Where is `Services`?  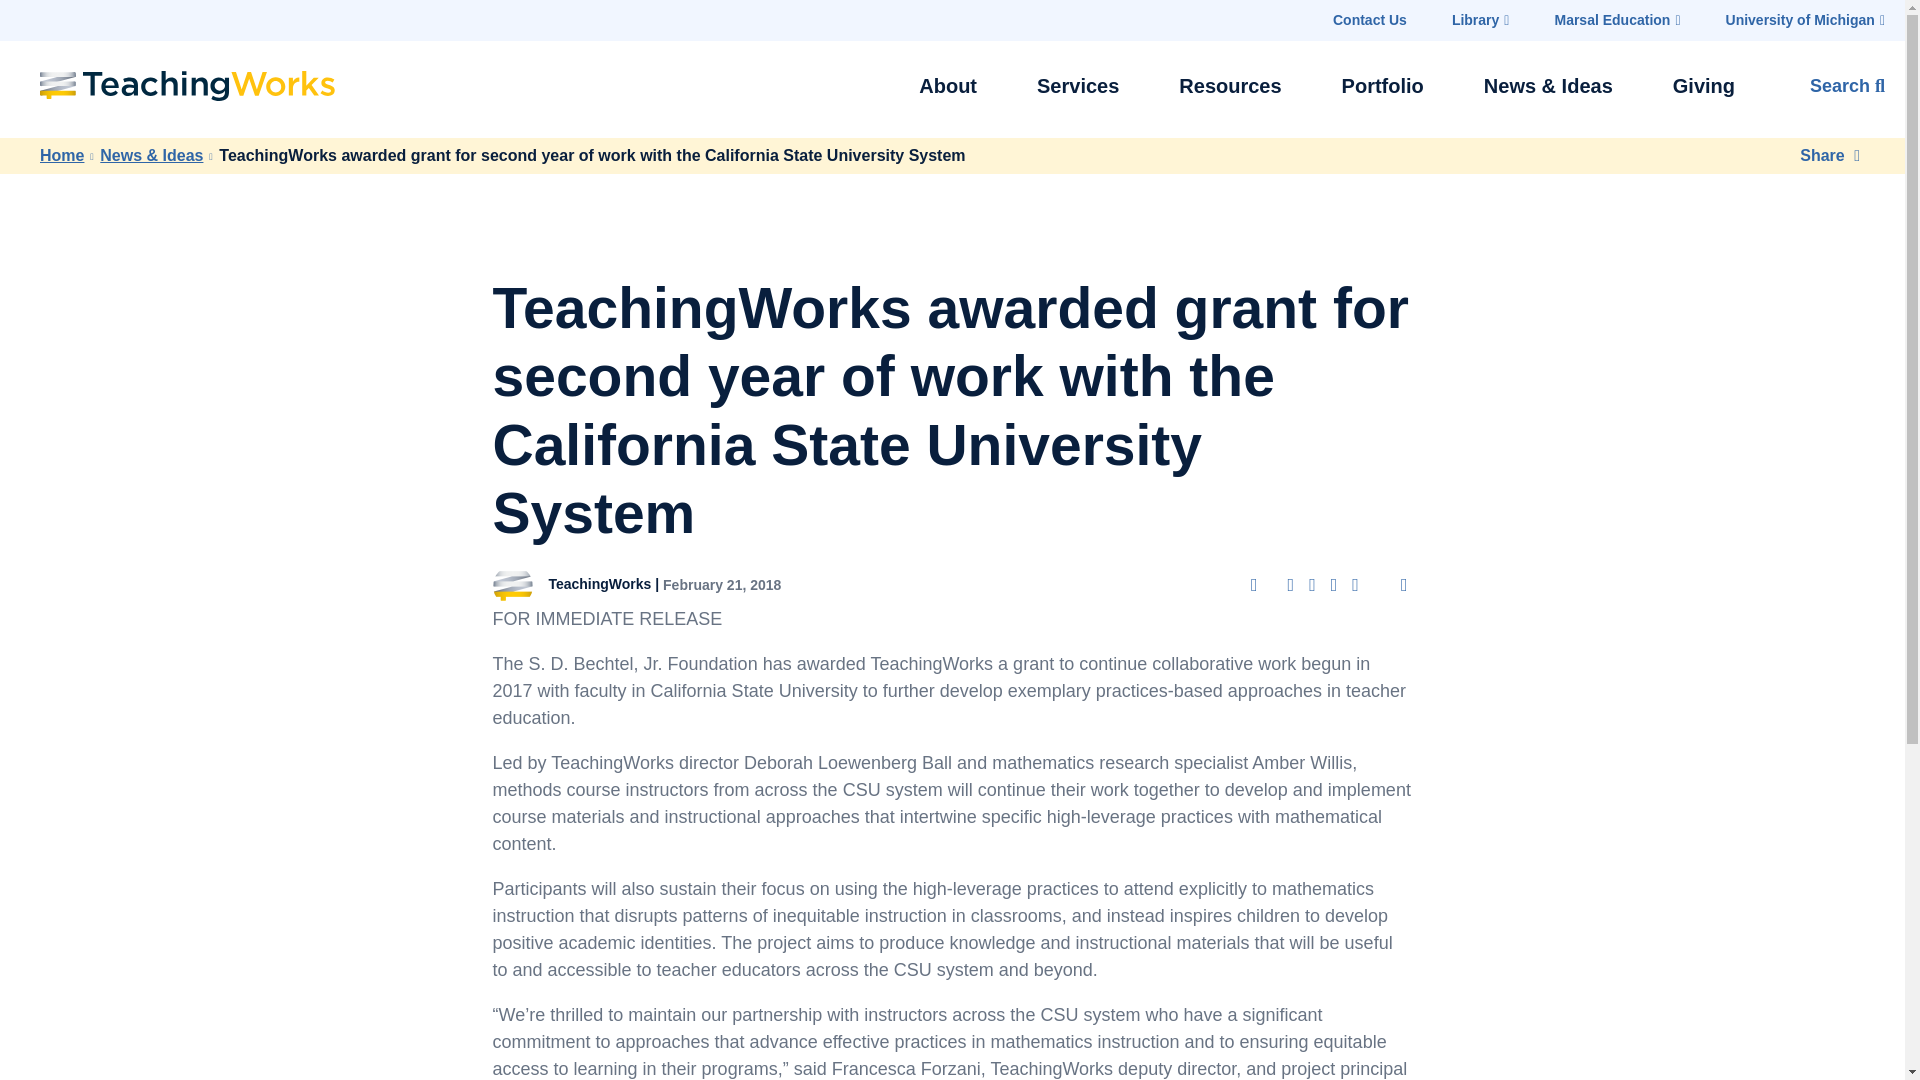
Services is located at coordinates (1078, 86).